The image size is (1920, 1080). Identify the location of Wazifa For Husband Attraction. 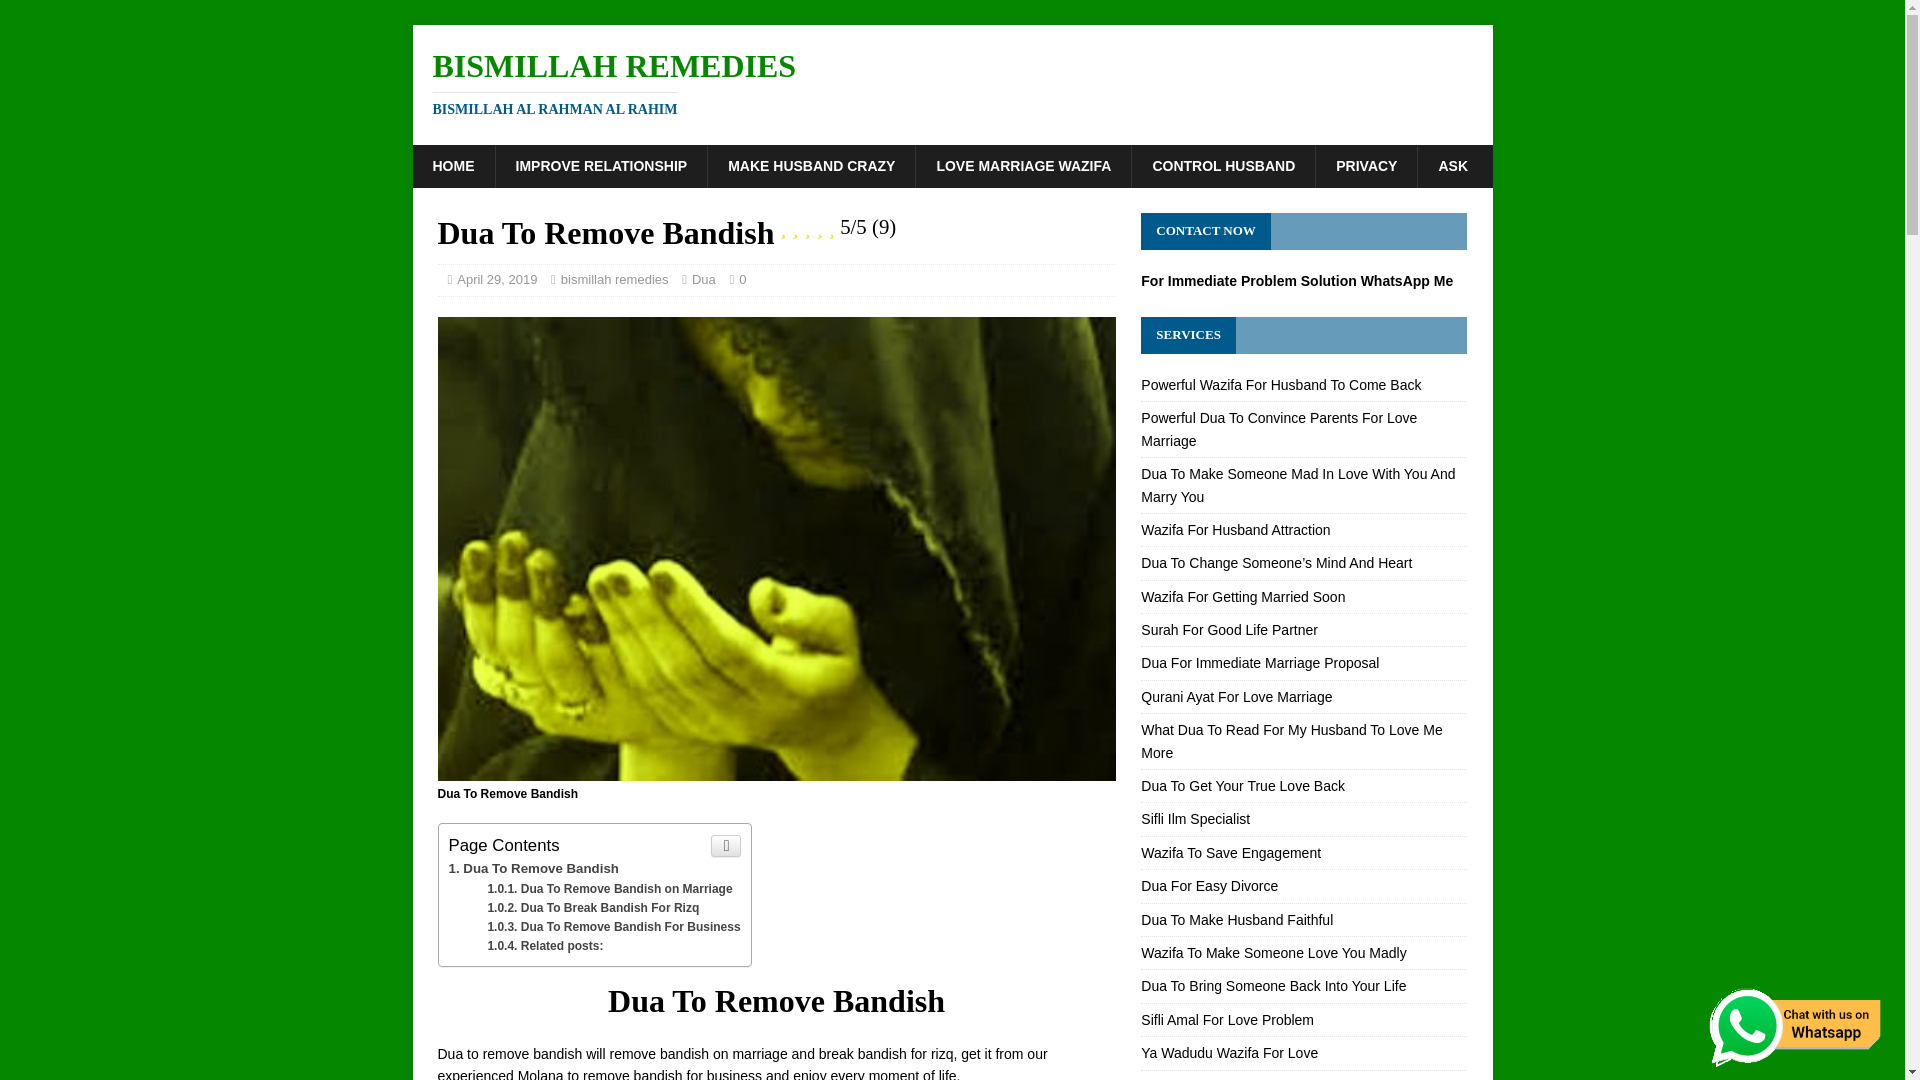
(1235, 529).